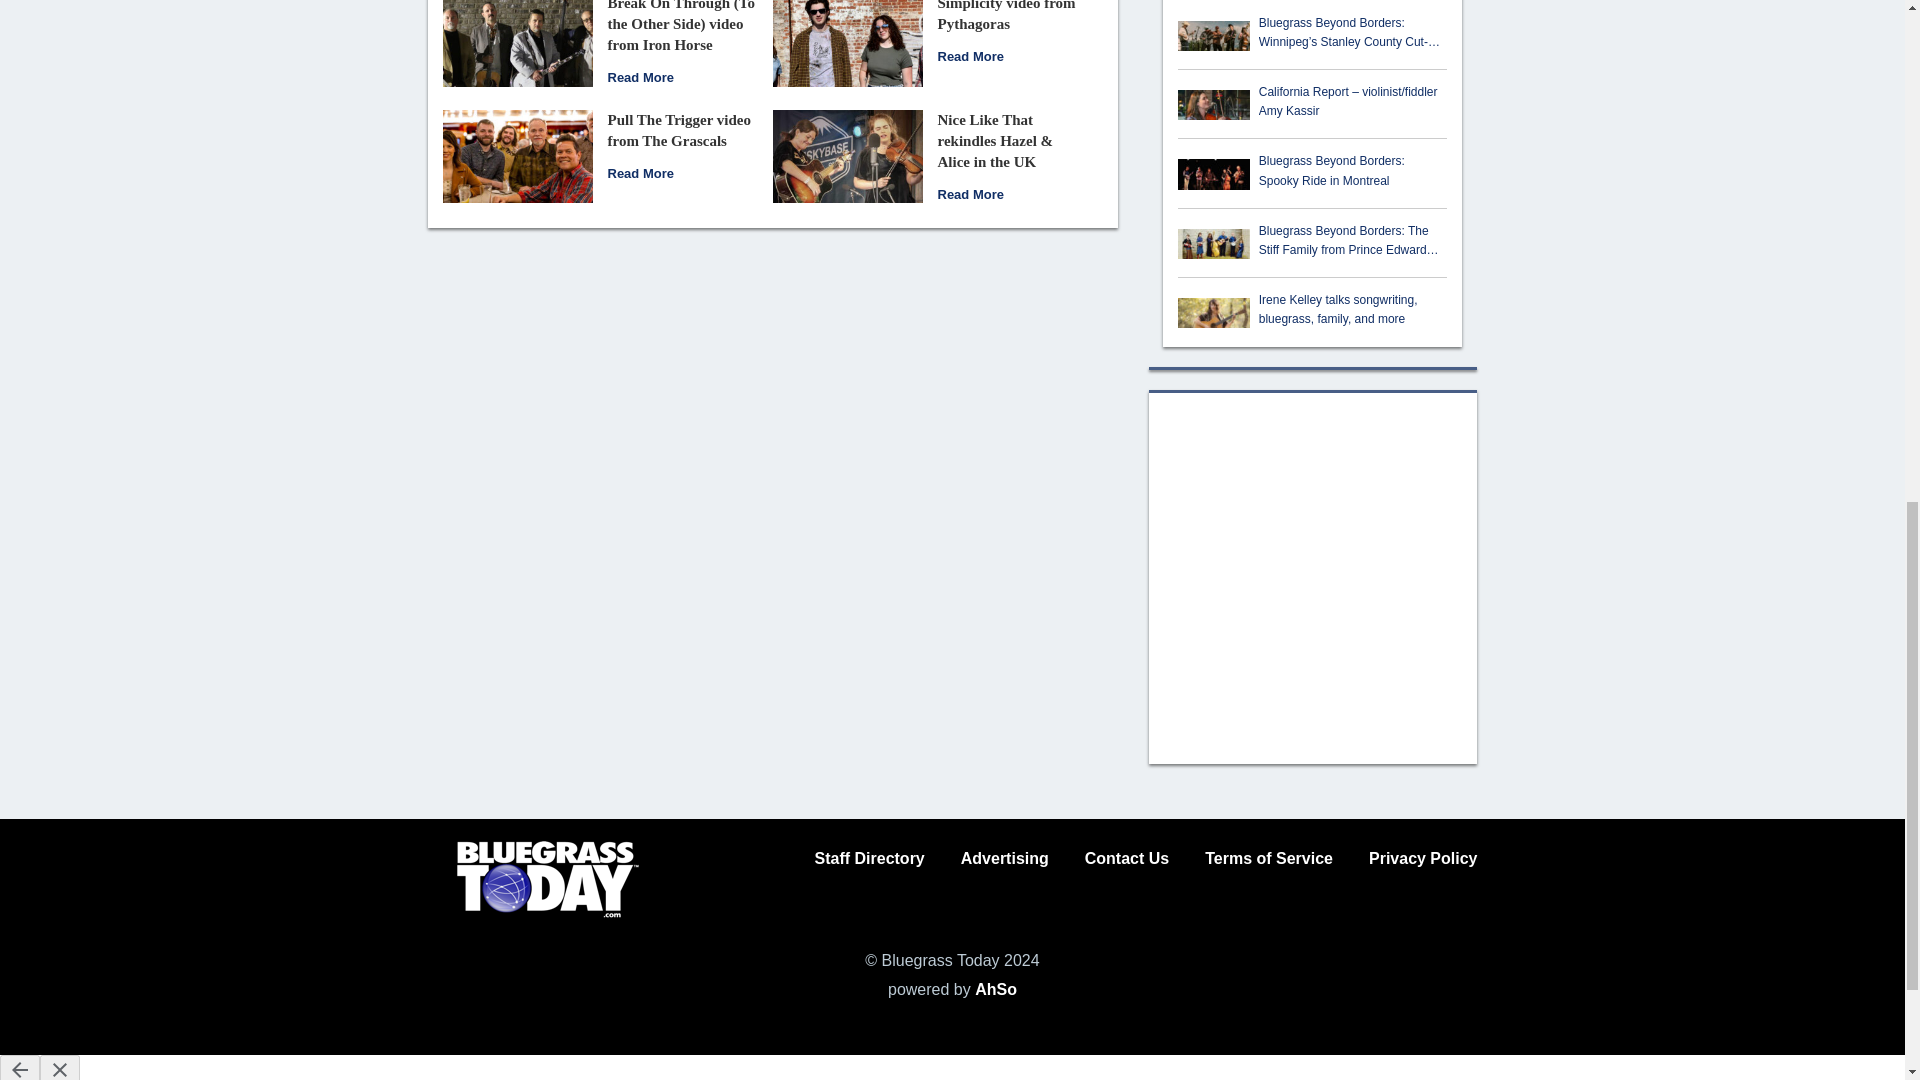 The height and width of the screenshot is (1080, 1920). What do you see at coordinates (971, 56) in the screenshot?
I see `Simplicity video from Pythagoras` at bounding box center [971, 56].